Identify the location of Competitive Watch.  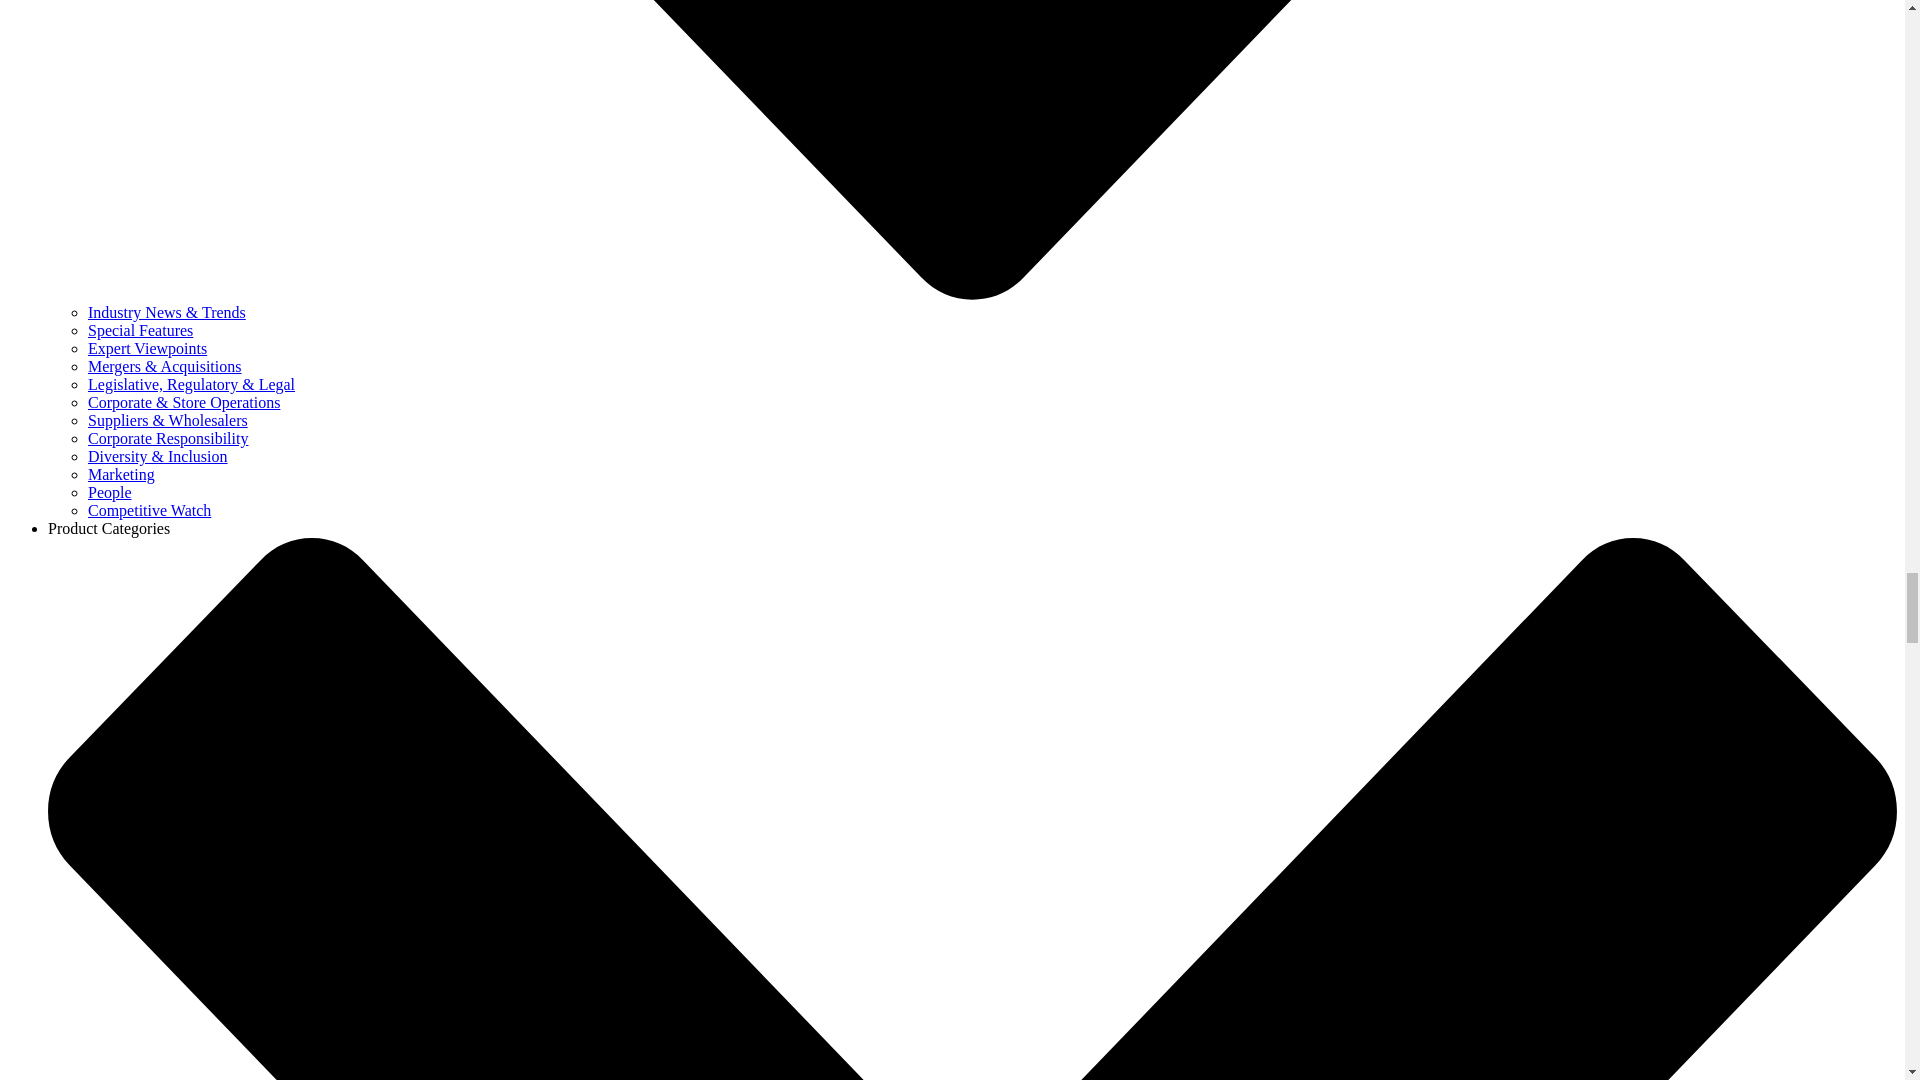
(150, 510).